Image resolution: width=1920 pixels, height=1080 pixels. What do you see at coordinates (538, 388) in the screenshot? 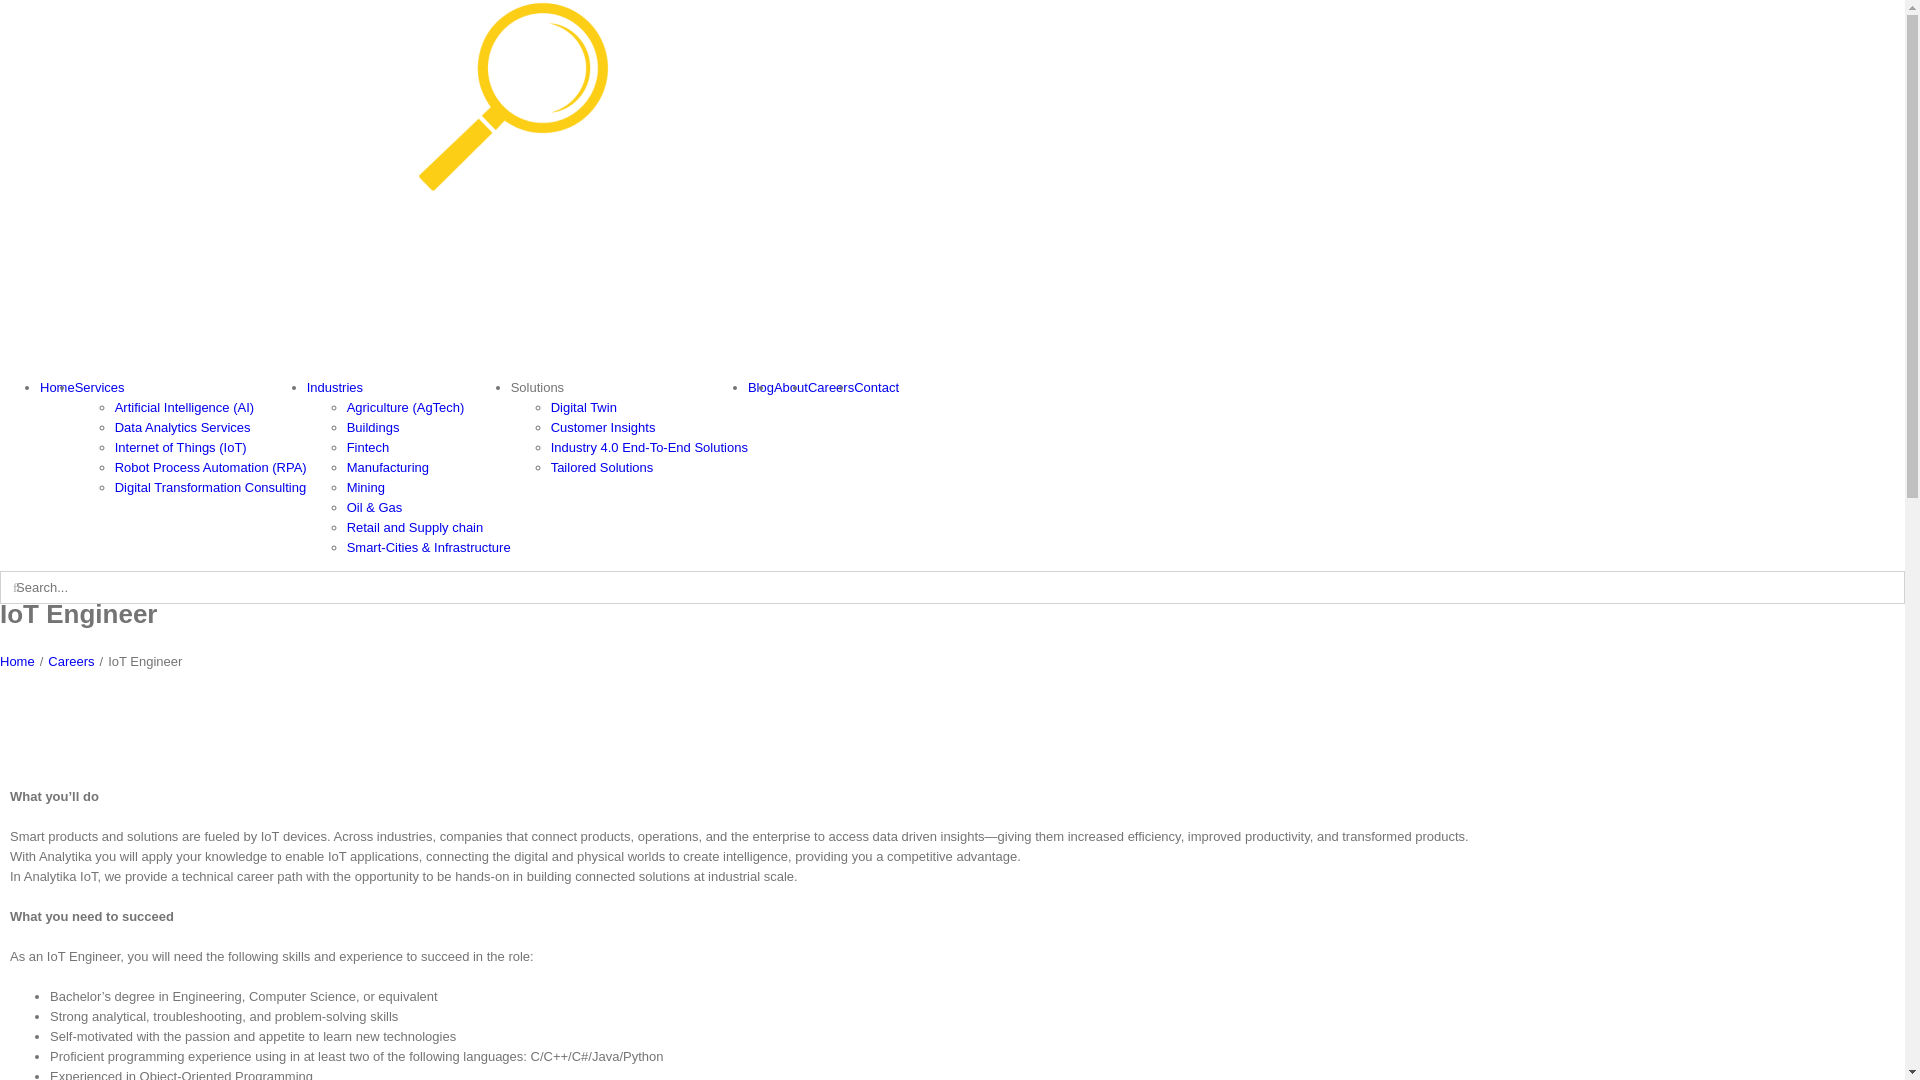
I see `Solutions` at bounding box center [538, 388].